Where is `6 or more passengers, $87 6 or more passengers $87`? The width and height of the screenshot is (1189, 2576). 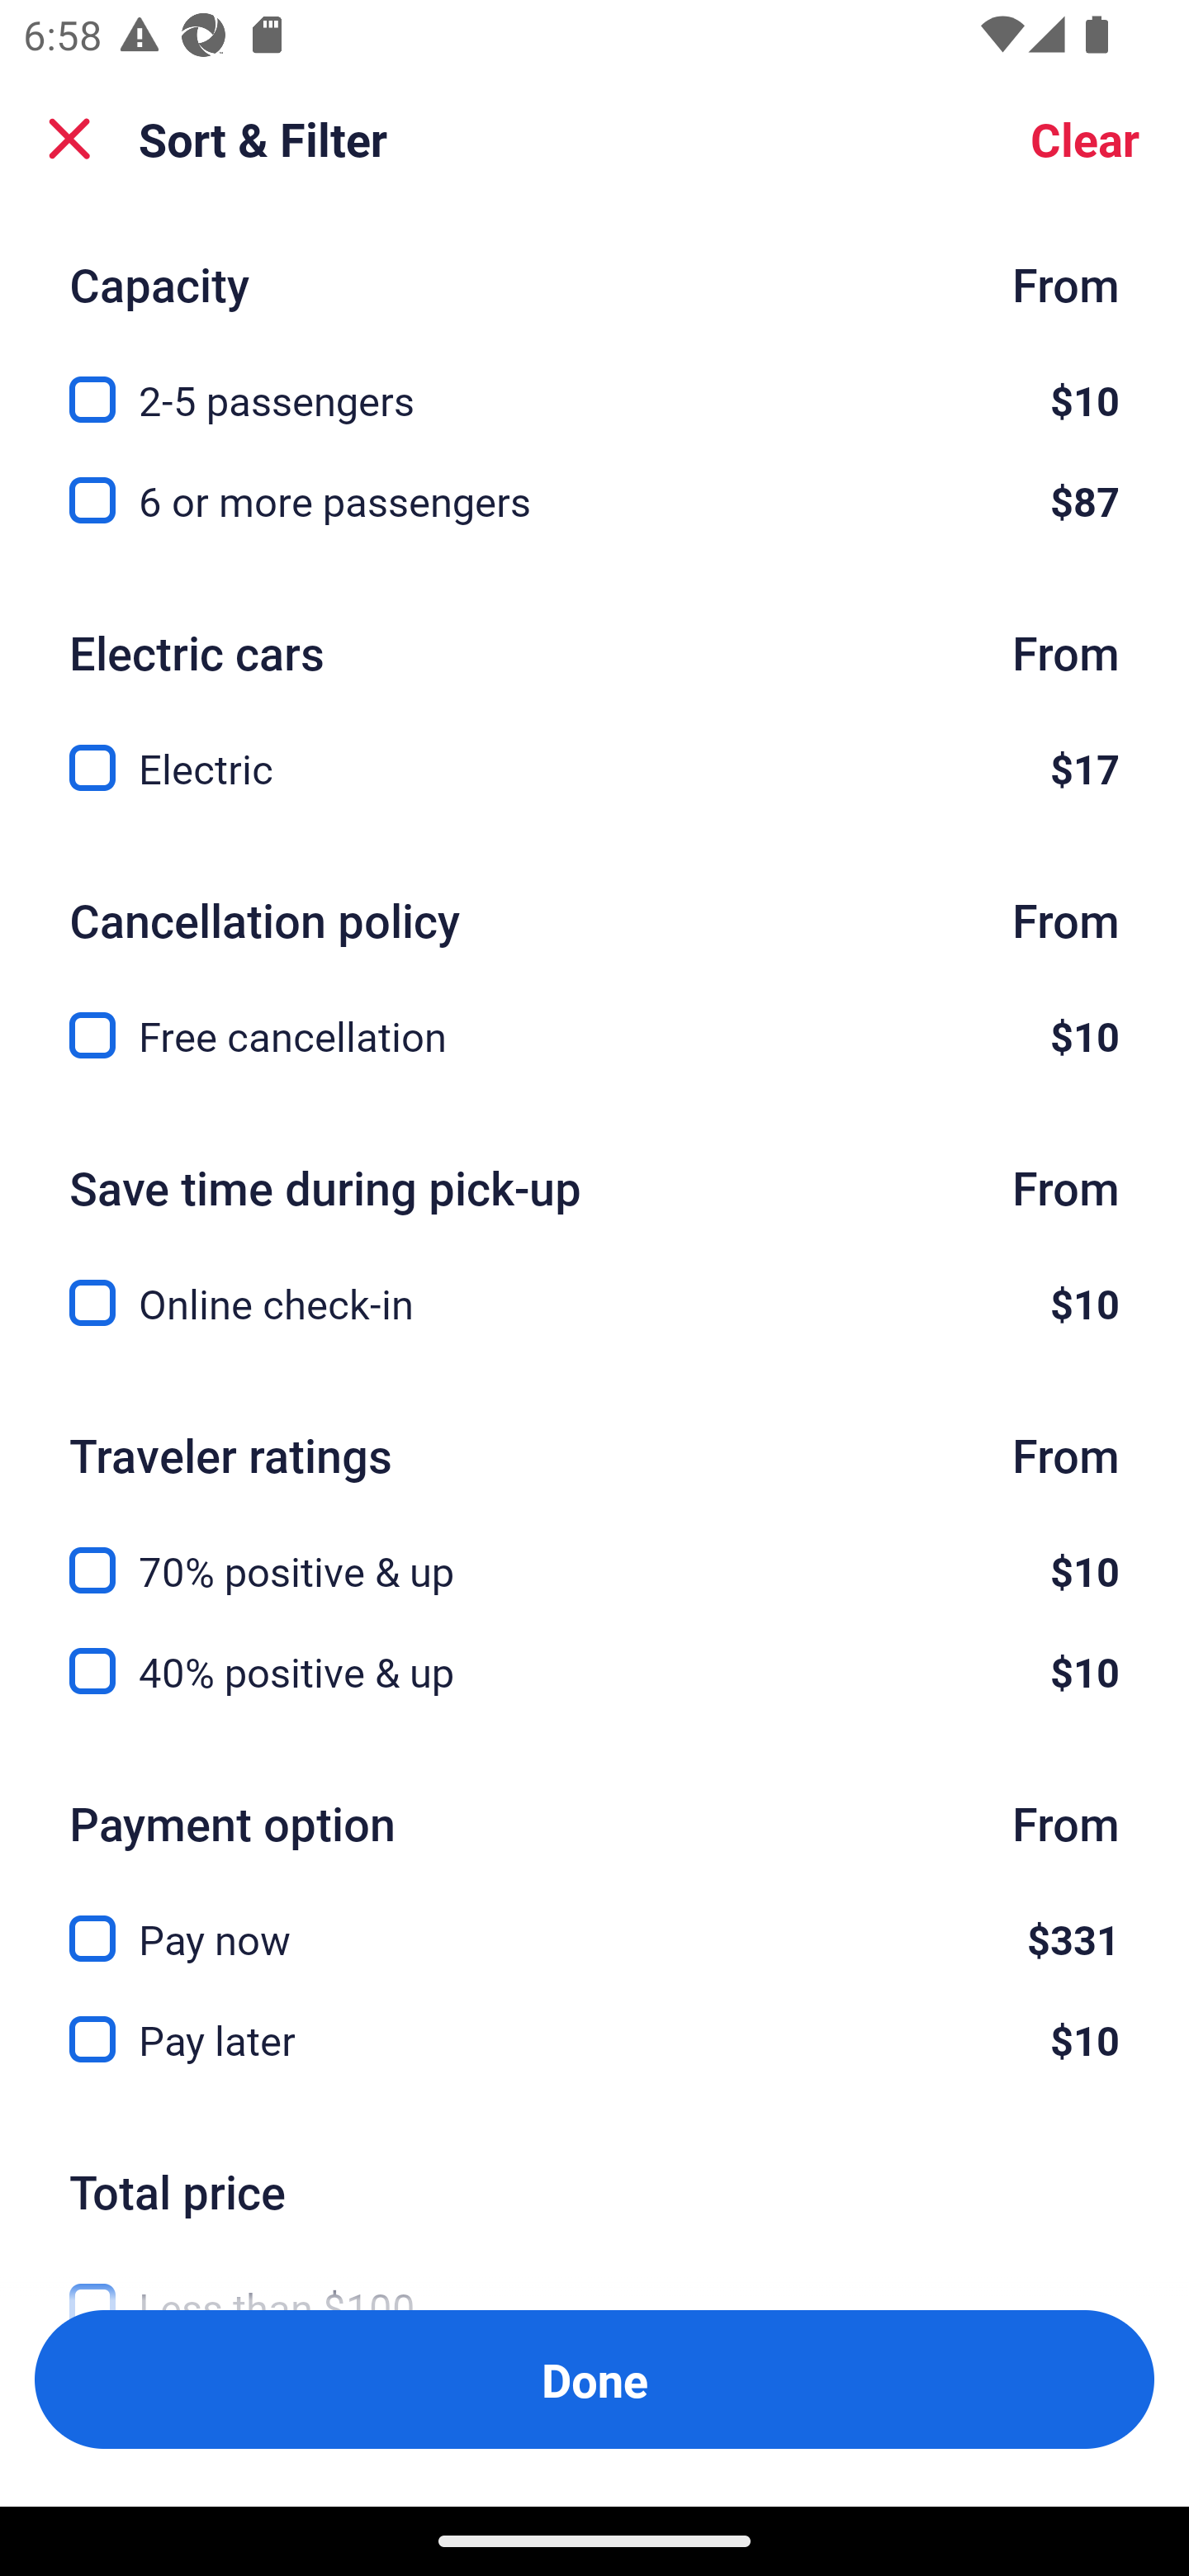
6 or more passengers, $87 6 or more passengers $87 is located at coordinates (594, 500).